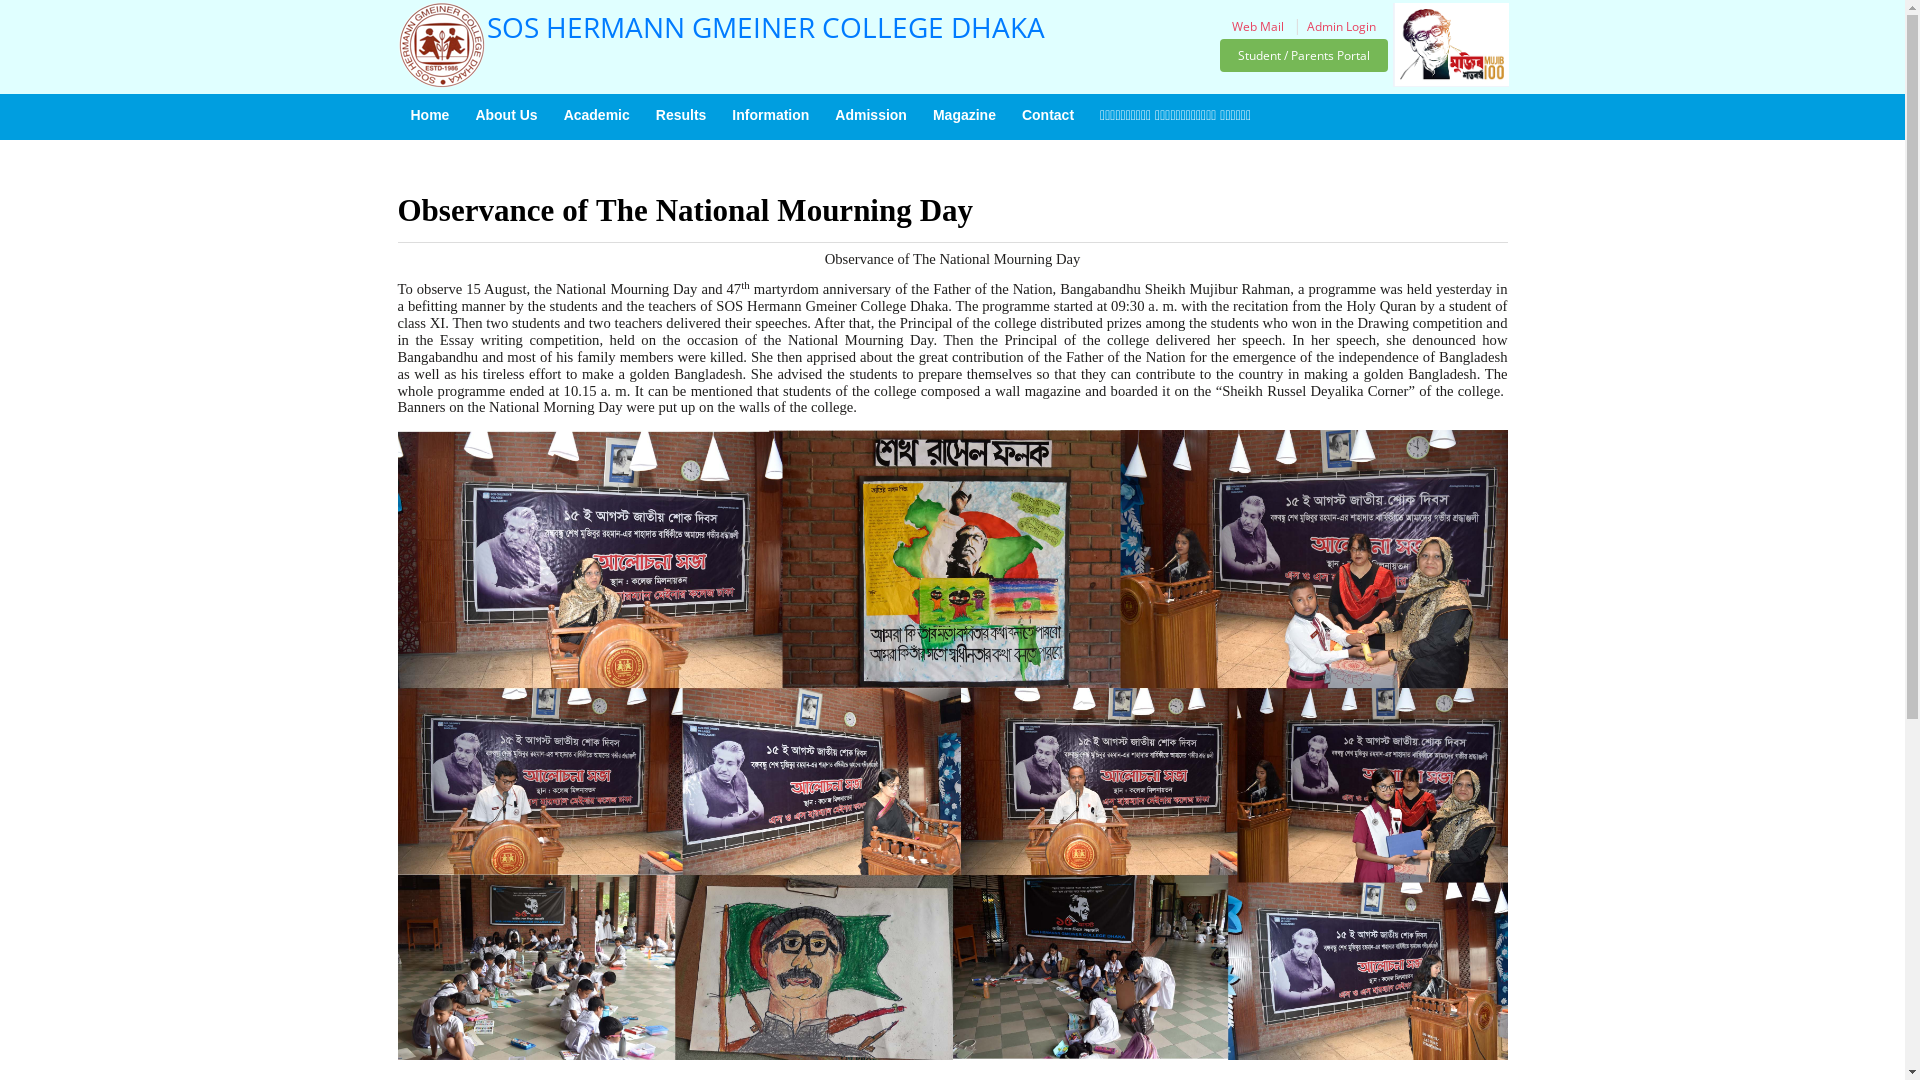  I want to click on Admin Login, so click(1342, 26).